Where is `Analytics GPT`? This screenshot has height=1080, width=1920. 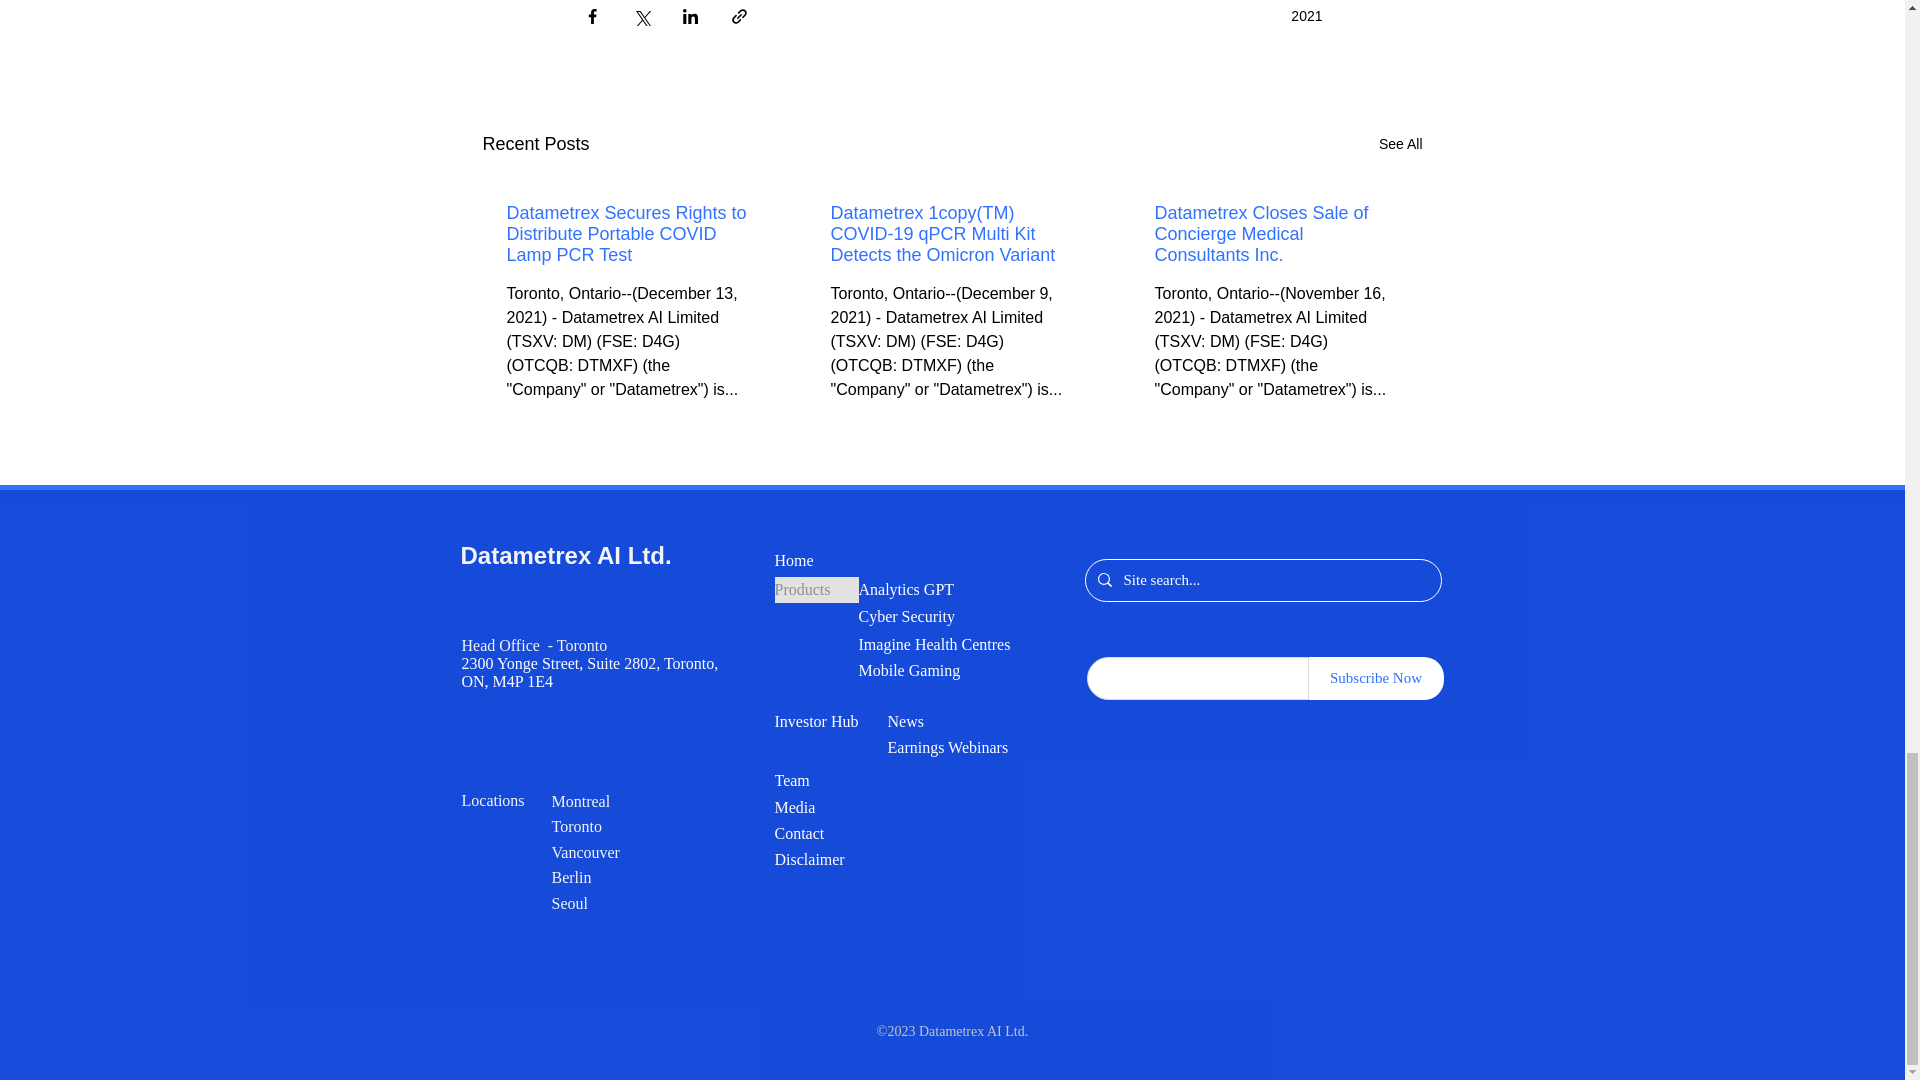 Analytics GPT is located at coordinates (934, 589).